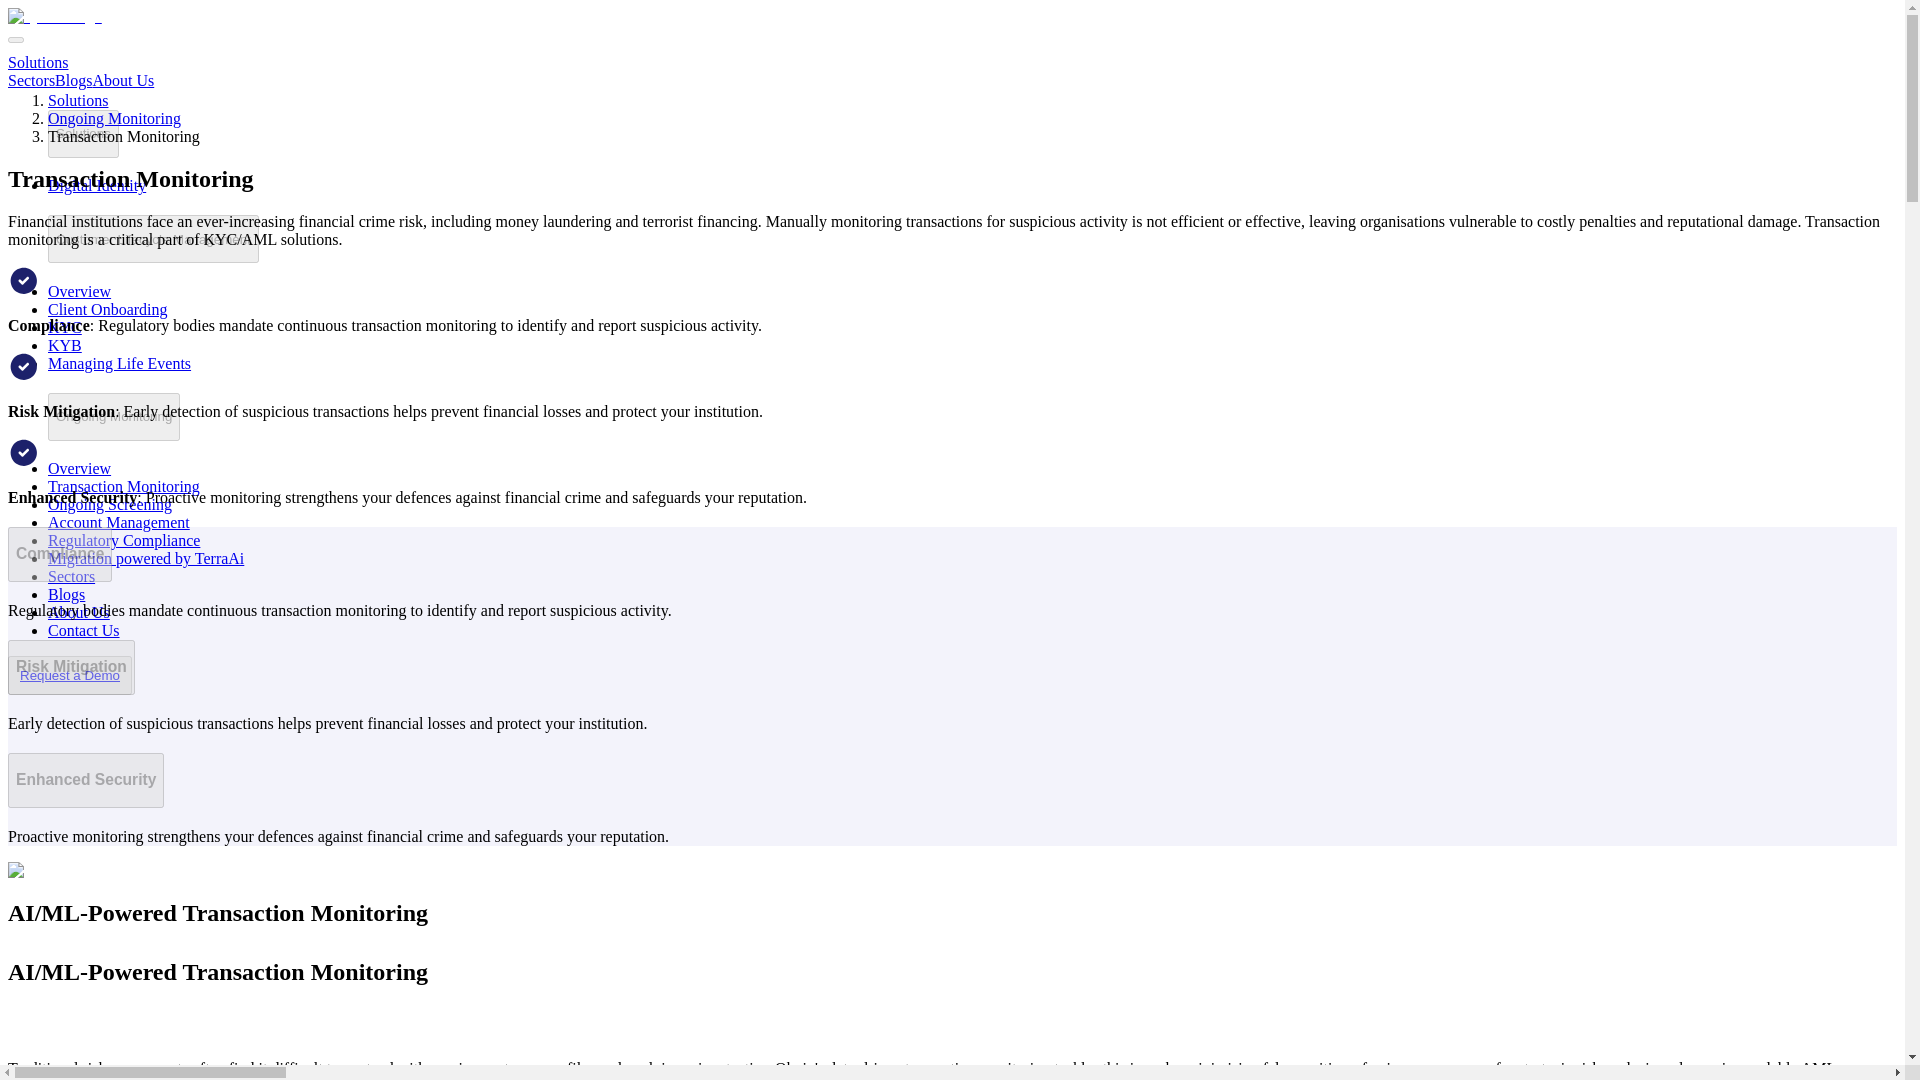  Describe the element at coordinates (74, 80) in the screenshot. I see `Blogs` at that location.